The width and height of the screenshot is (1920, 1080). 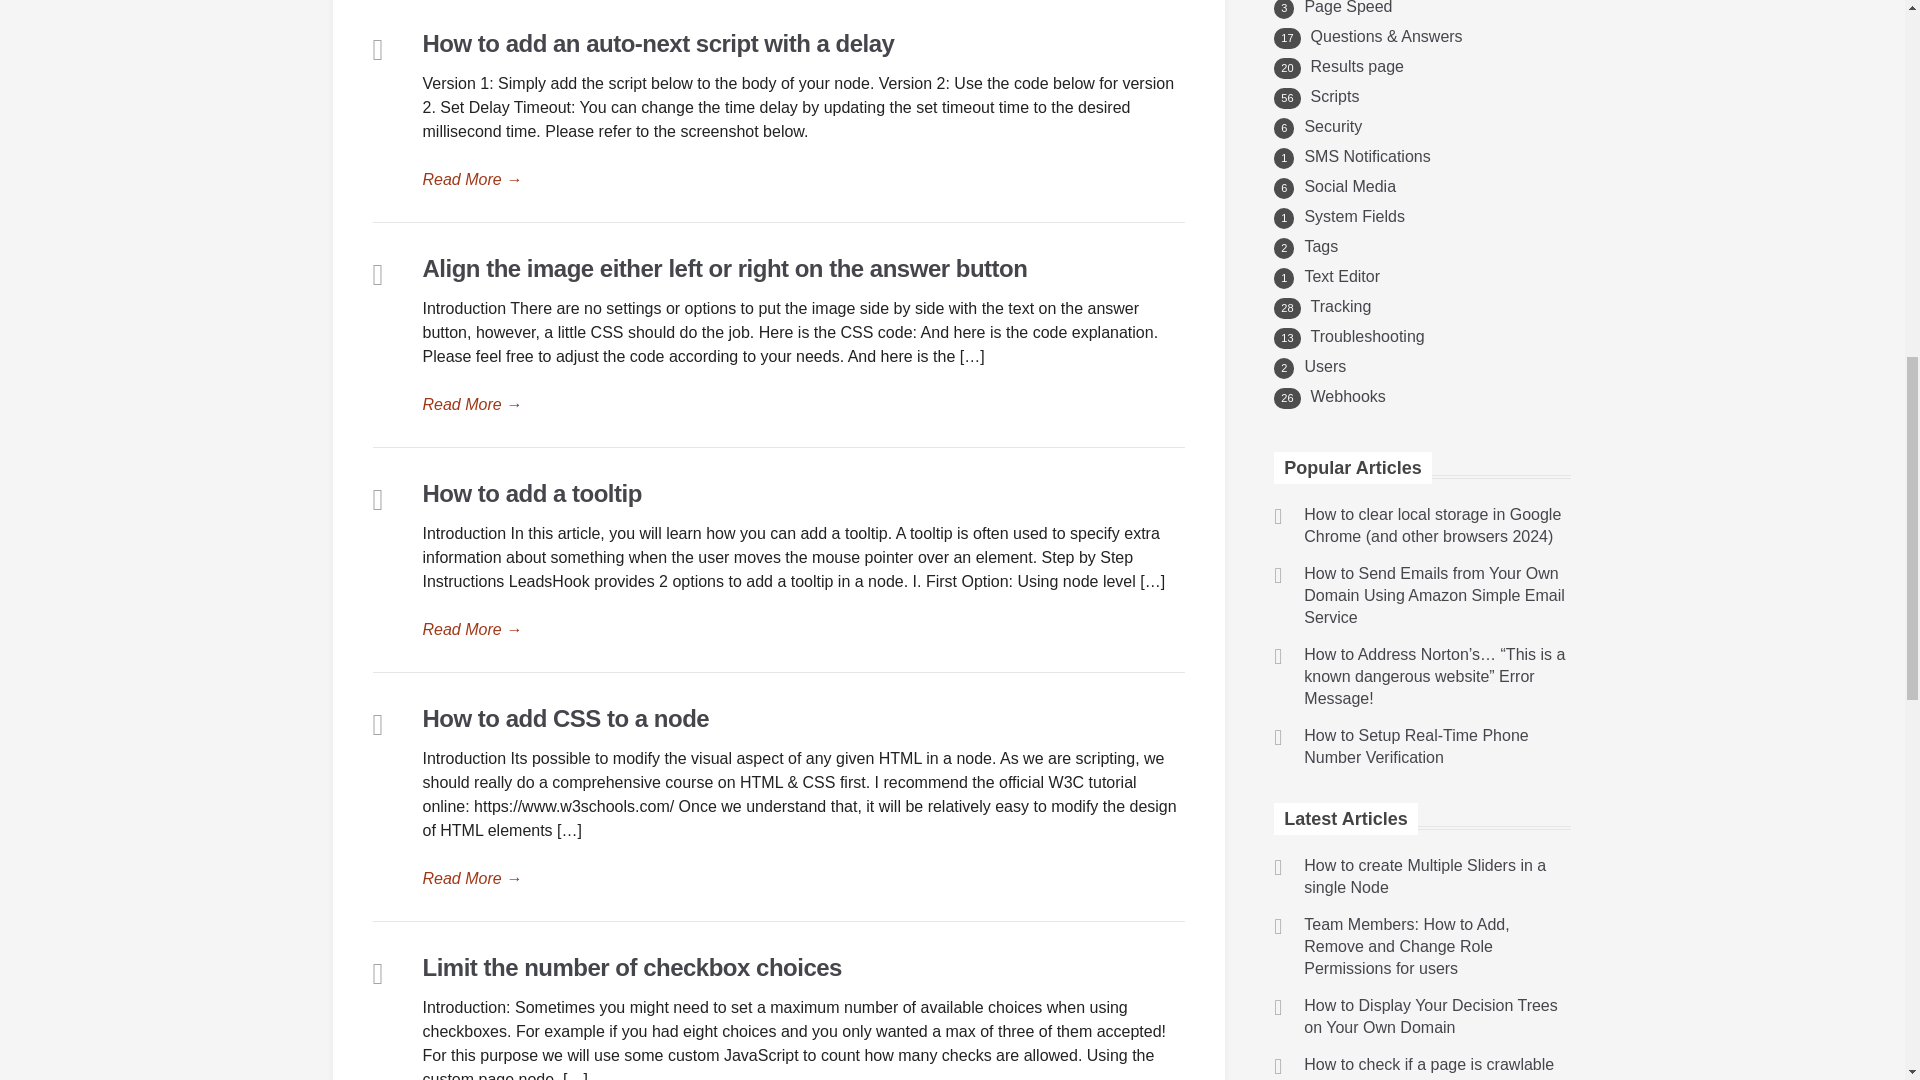 What do you see at coordinates (658, 44) in the screenshot?
I see `How to add an auto-next script with a delay` at bounding box center [658, 44].